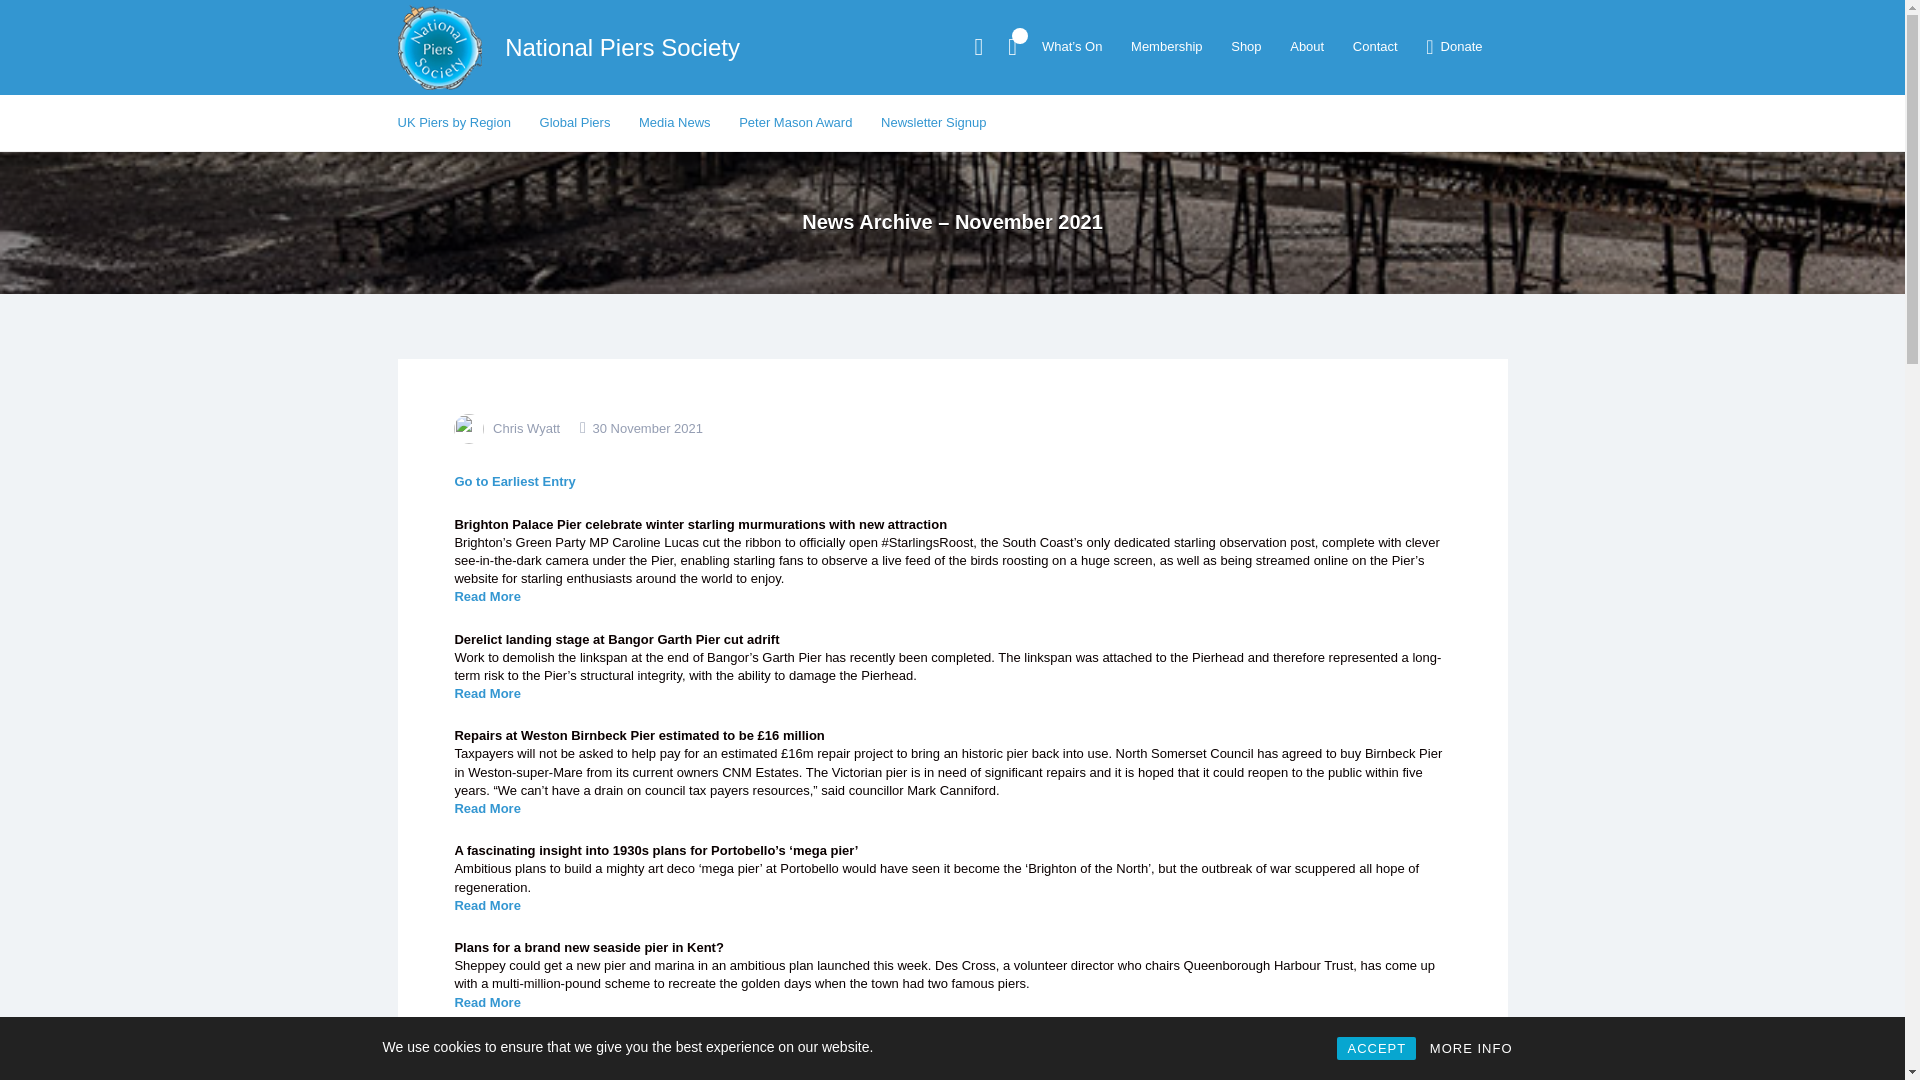  Describe the element at coordinates (1376, 1048) in the screenshot. I see `ACCEPT` at that location.